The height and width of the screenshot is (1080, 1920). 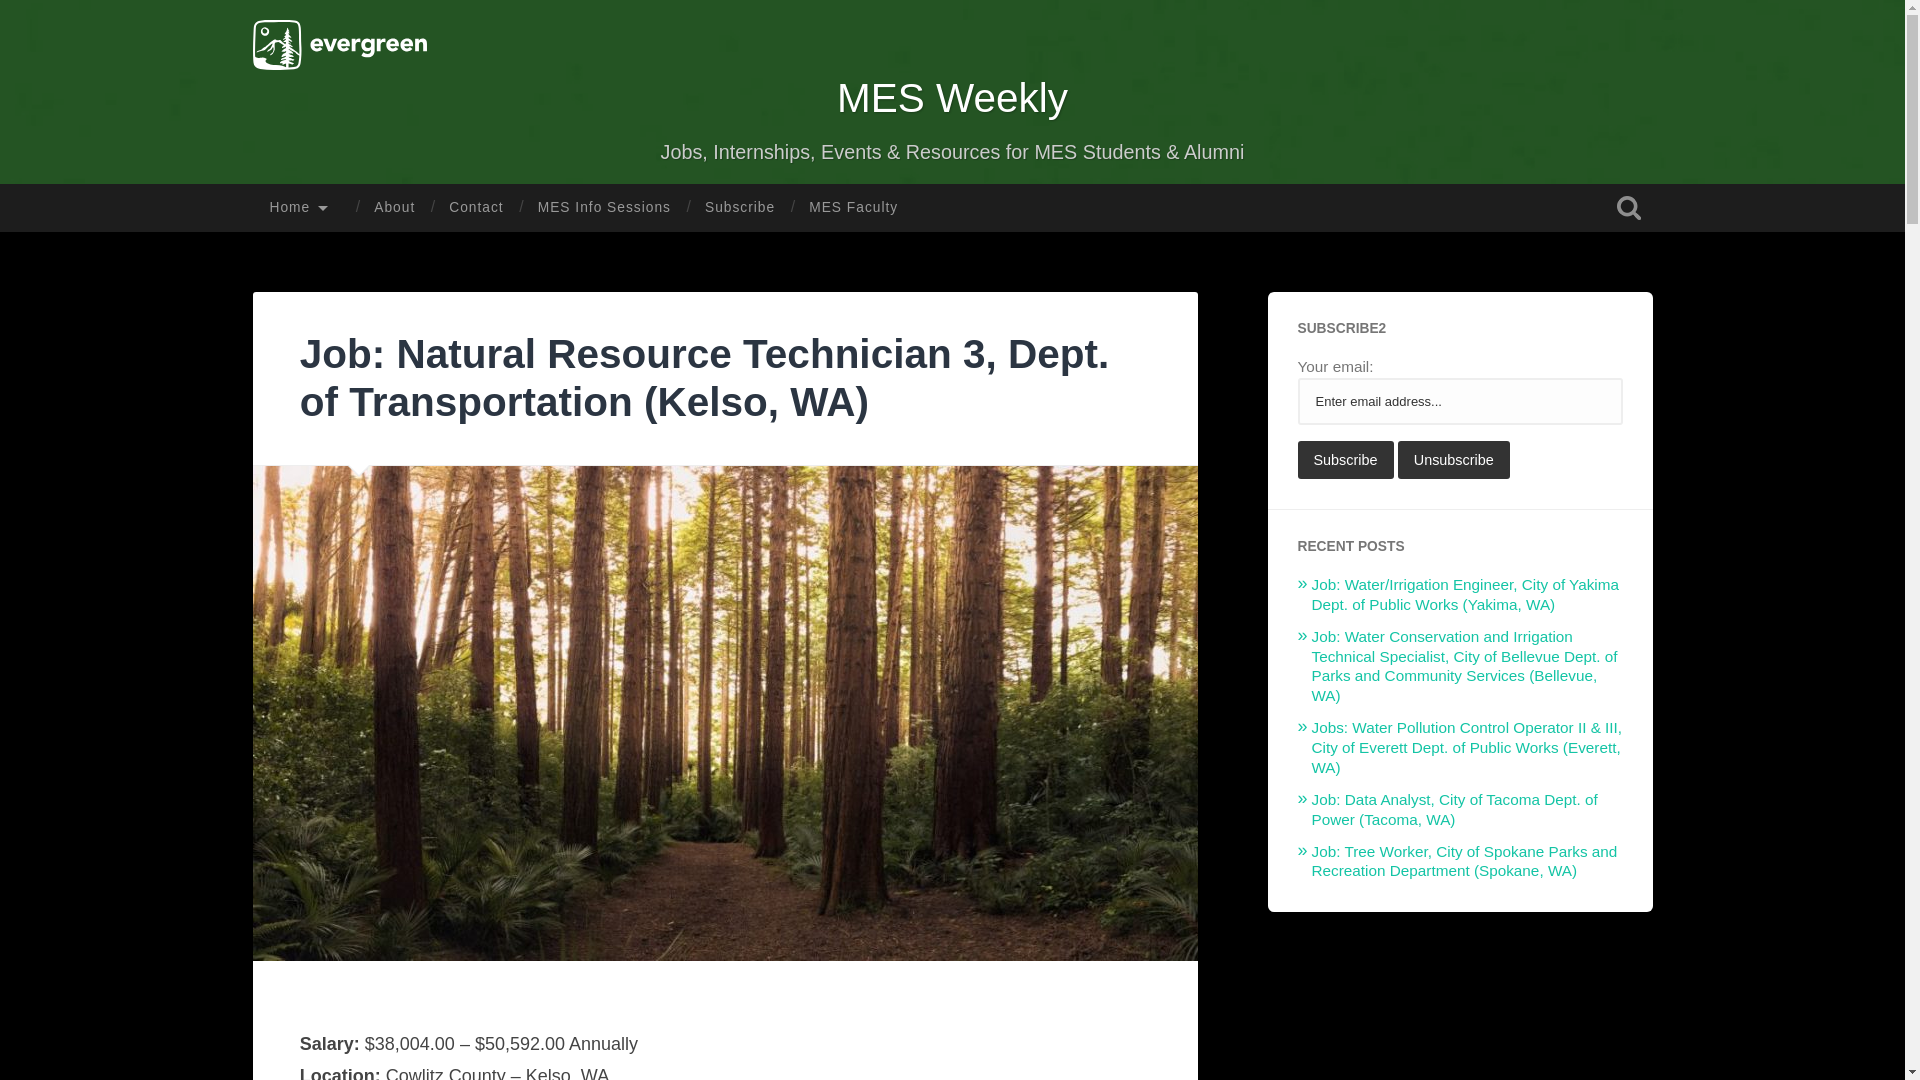 What do you see at coordinates (604, 208) in the screenshot?
I see `MES Info Sessions` at bounding box center [604, 208].